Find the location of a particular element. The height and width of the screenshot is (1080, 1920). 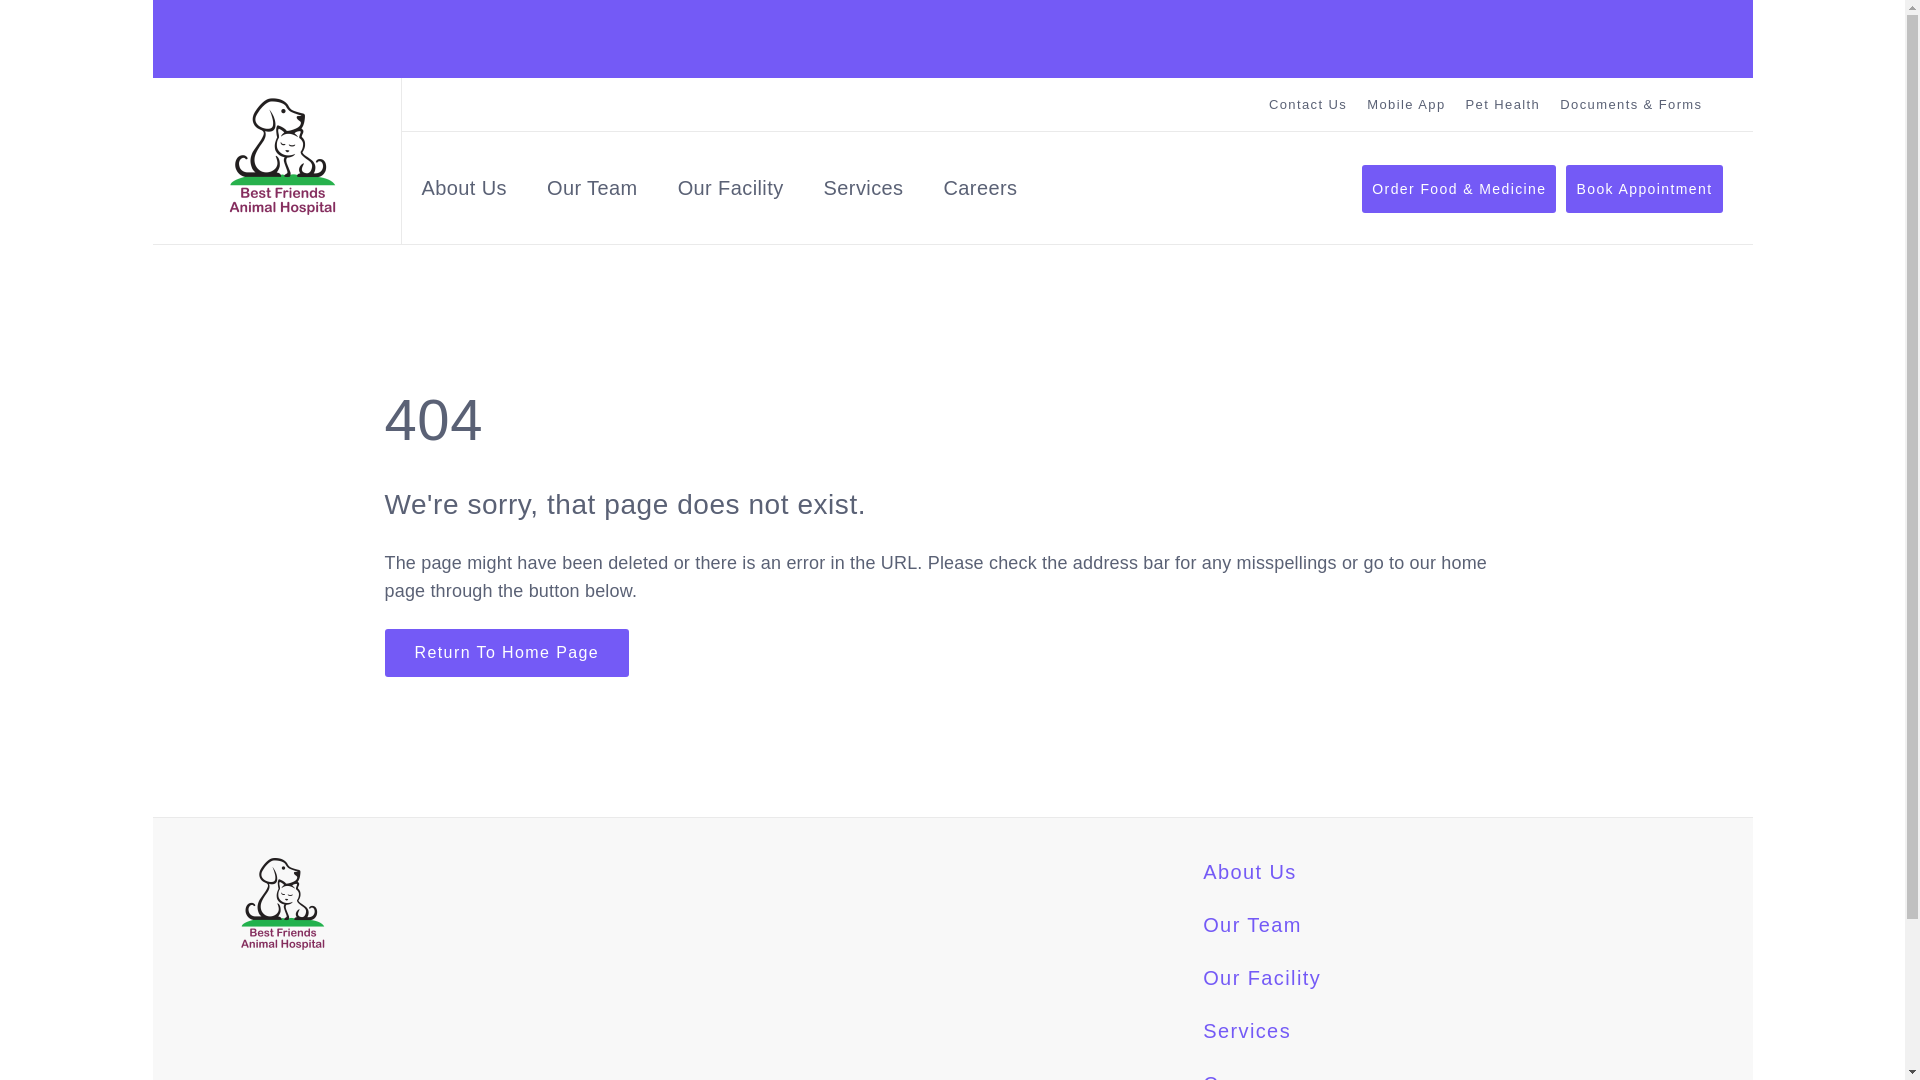

Mobile App is located at coordinates (1406, 104).